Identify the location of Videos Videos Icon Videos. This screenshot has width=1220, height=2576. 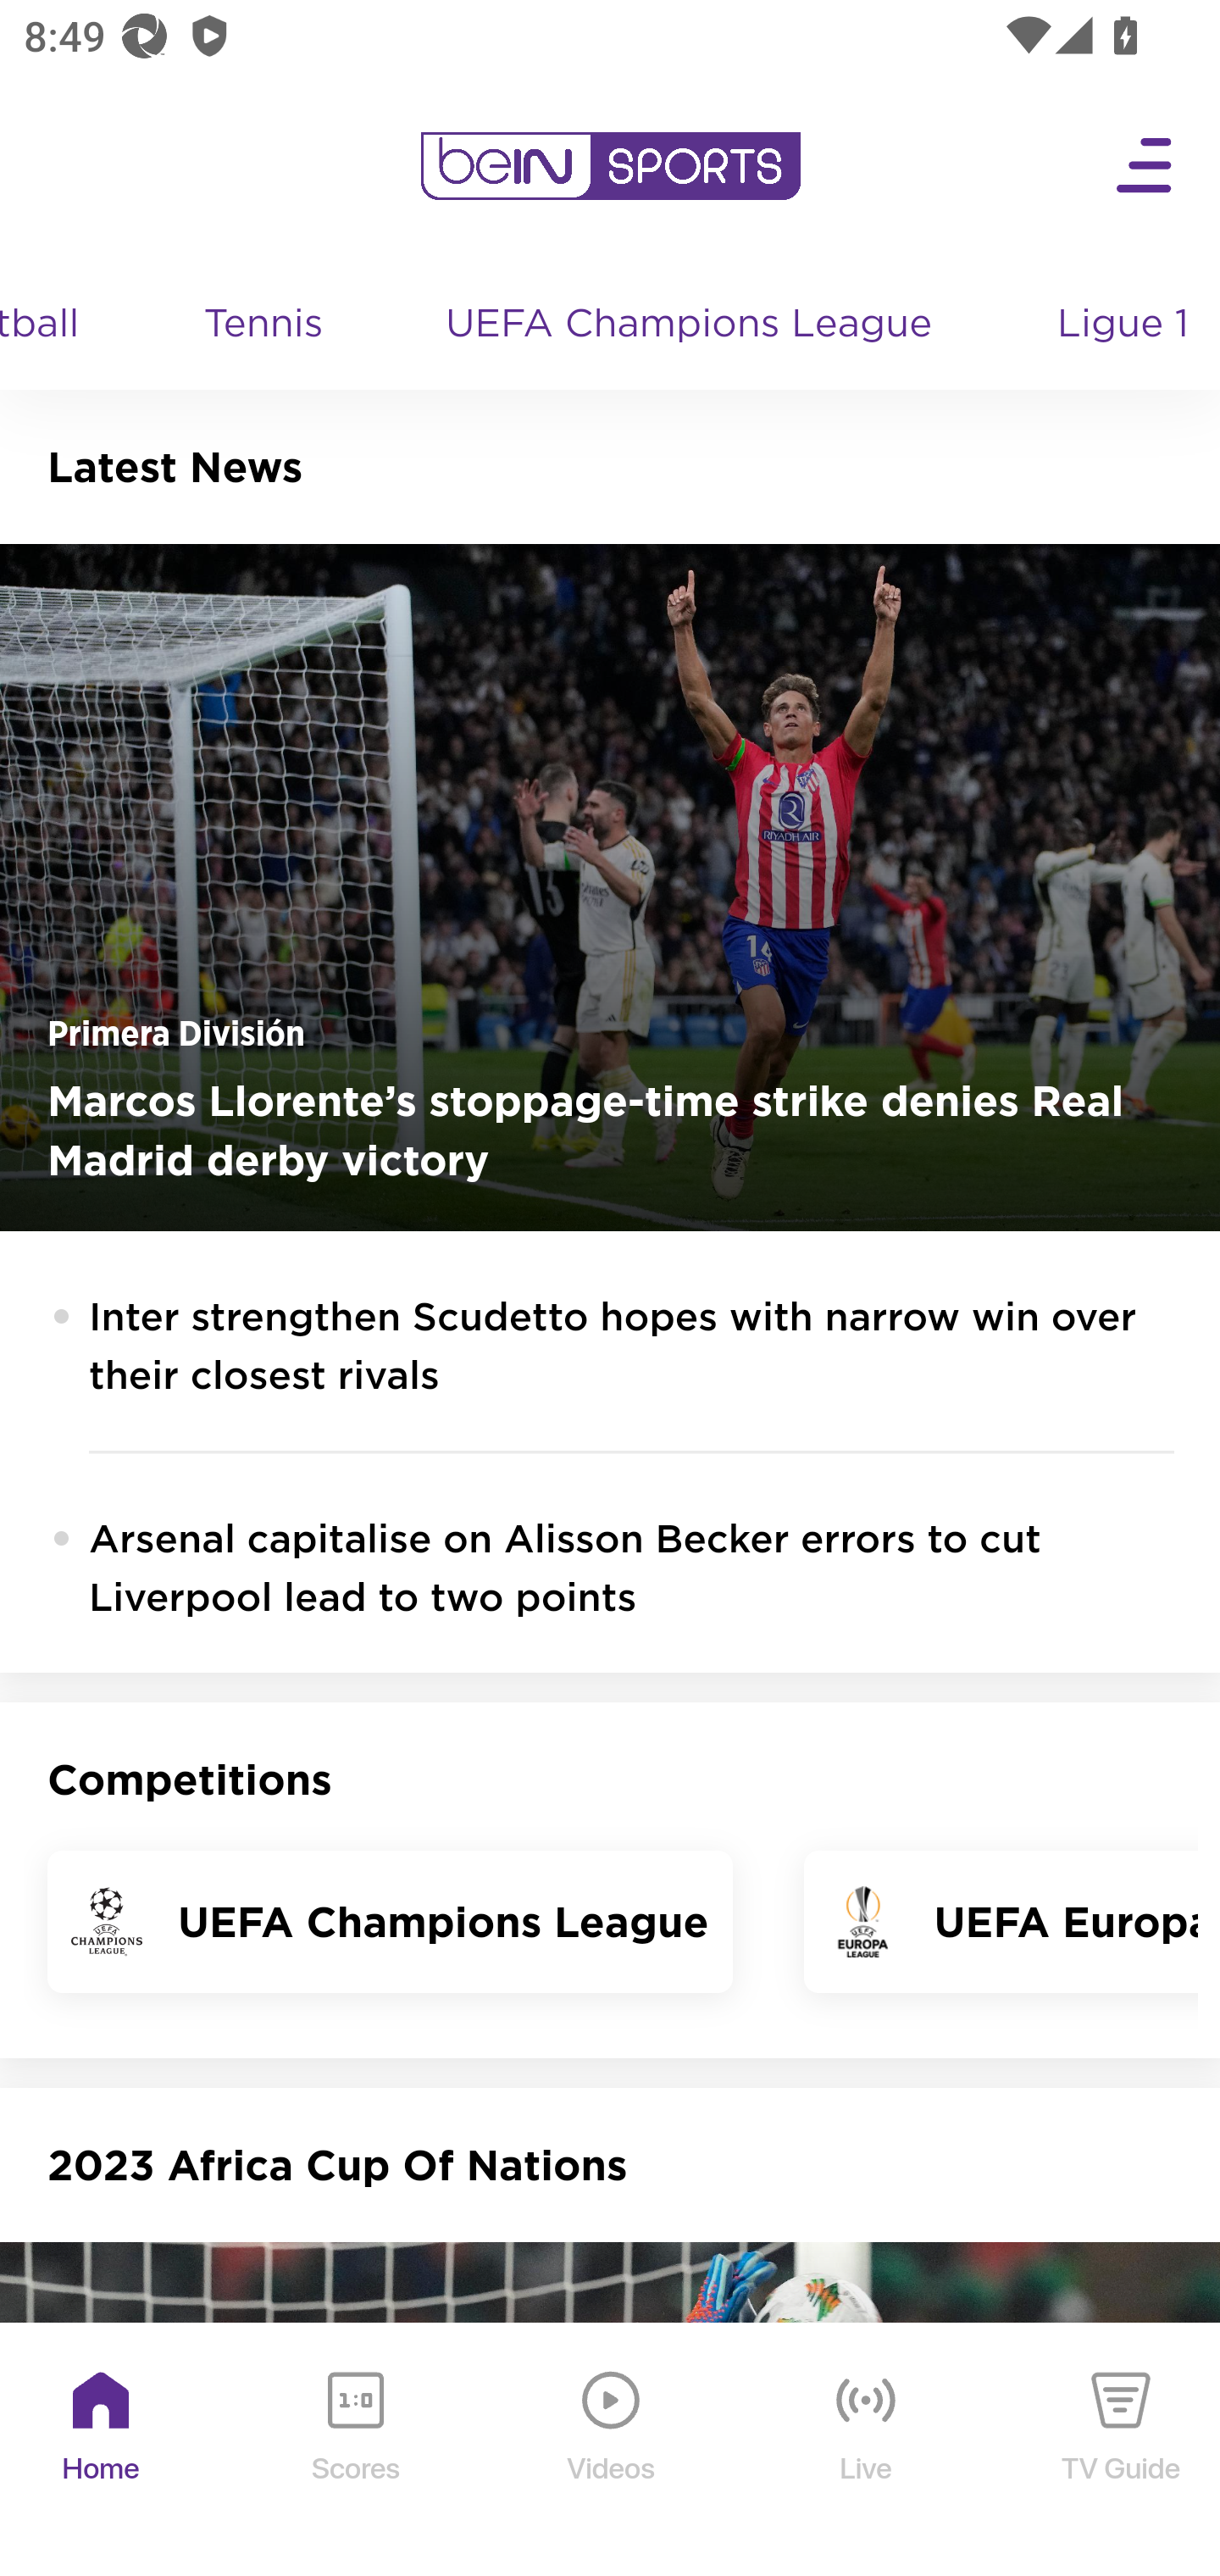
(612, 2451).